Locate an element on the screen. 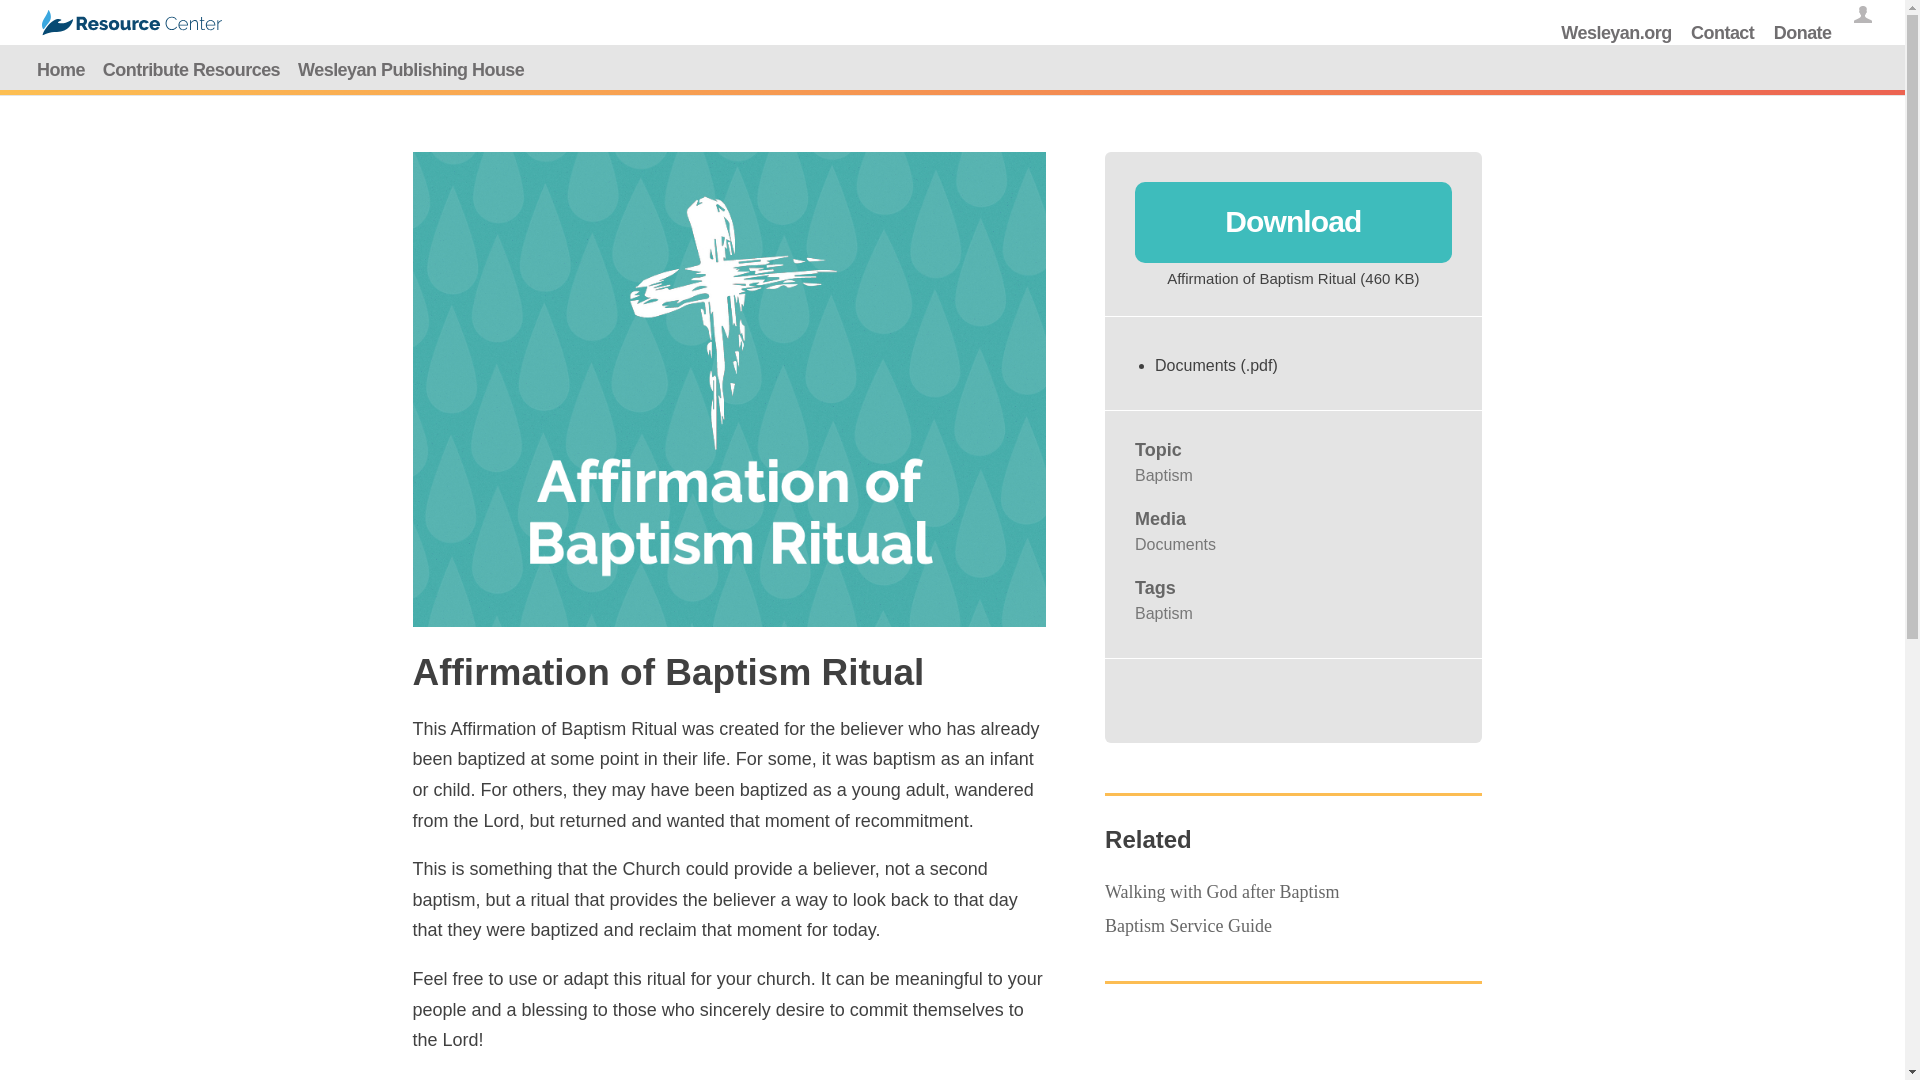 The height and width of the screenshot is (1080, 1920). Baptism is located at coordinates (1163, 474).